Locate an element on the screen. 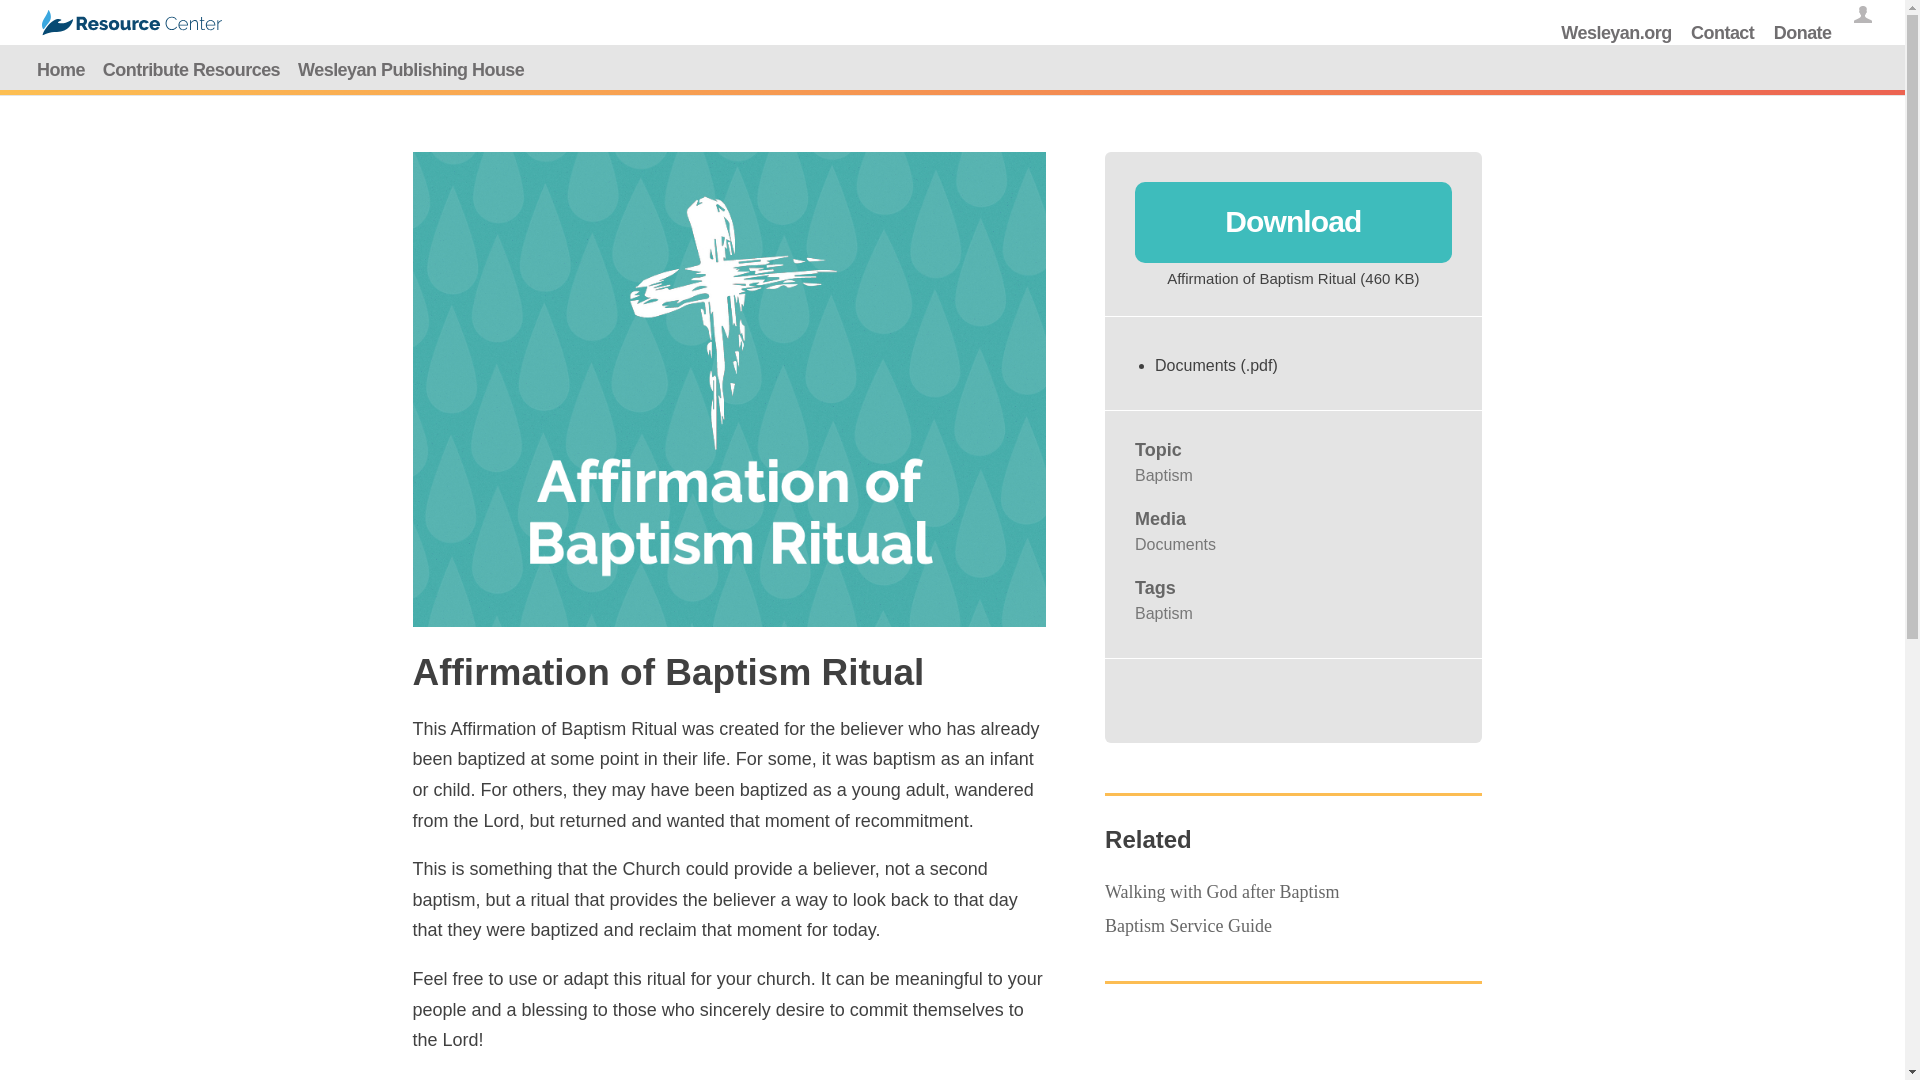 The height and width of the screenshot is (1080, 1920). Baptism is located at coordinates (1163, 474).